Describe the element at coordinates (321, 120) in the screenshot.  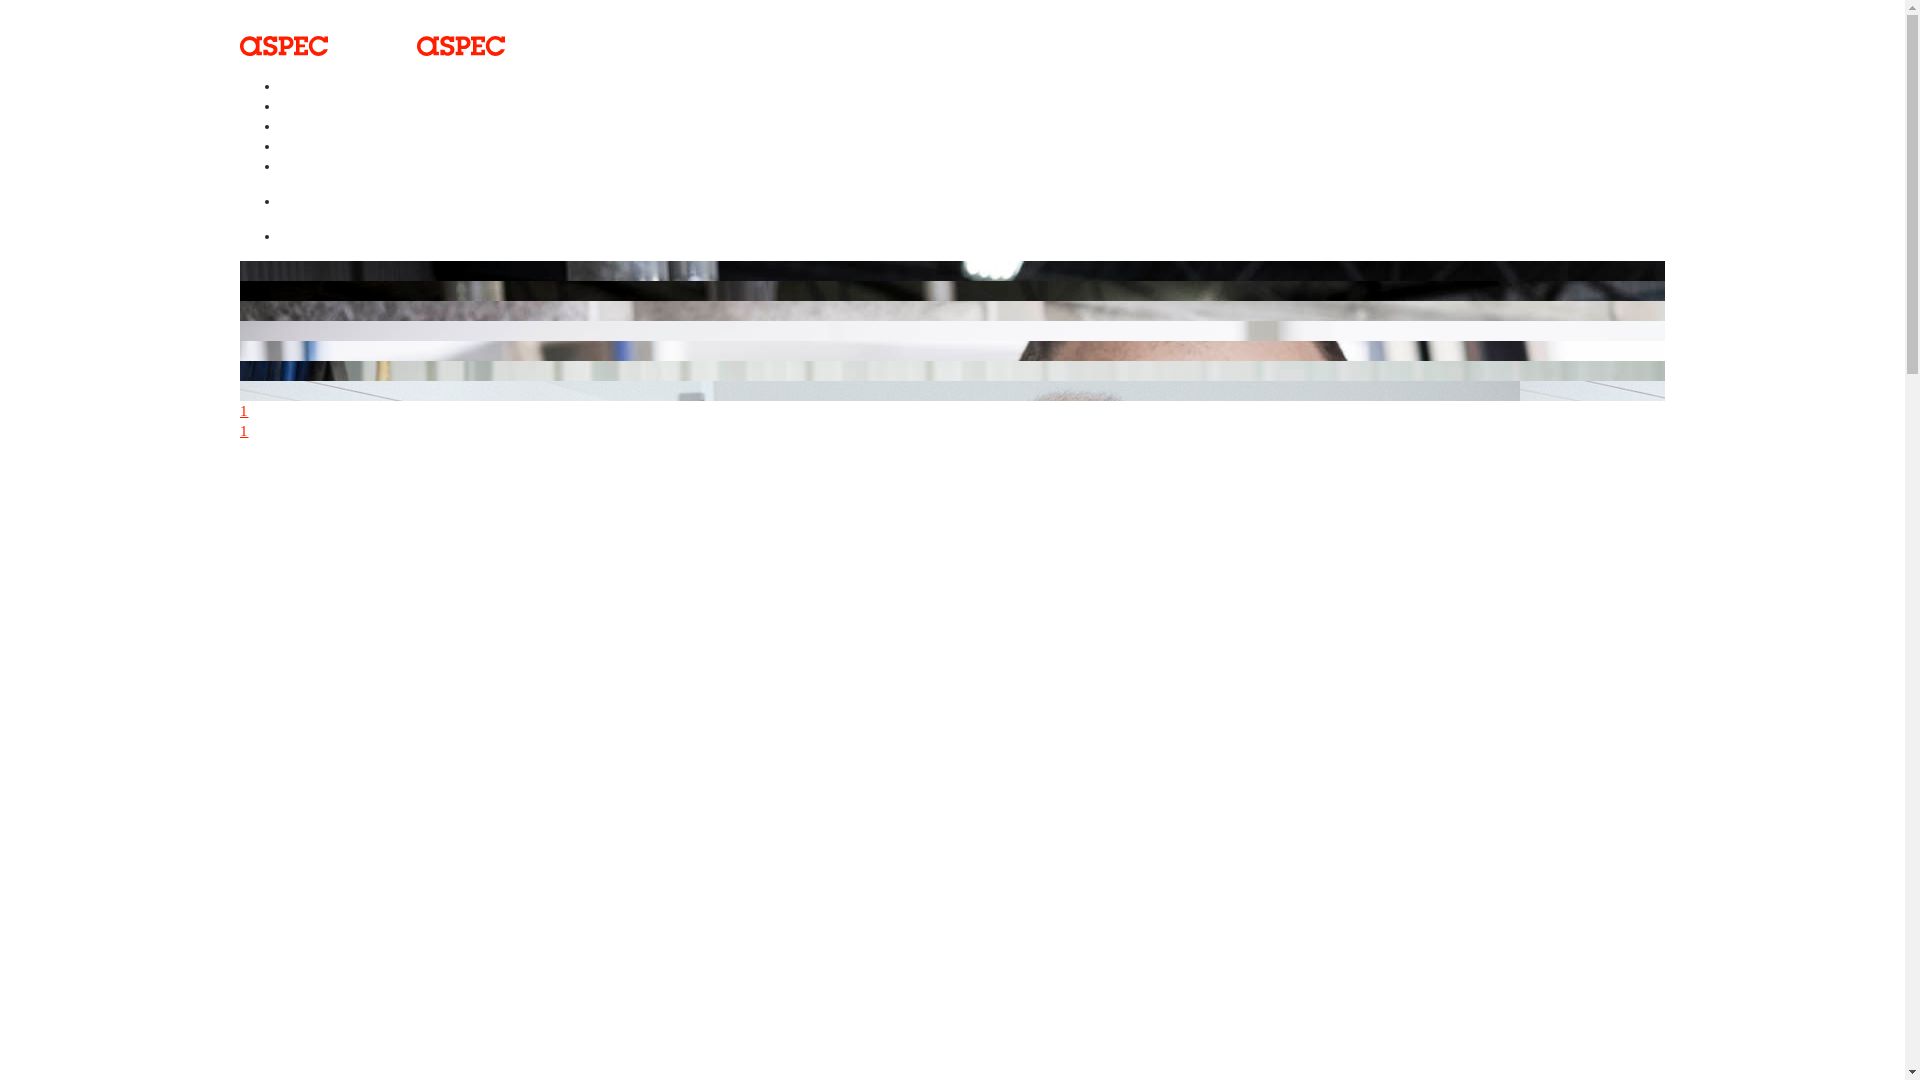
I see `Portfolio` at that location.